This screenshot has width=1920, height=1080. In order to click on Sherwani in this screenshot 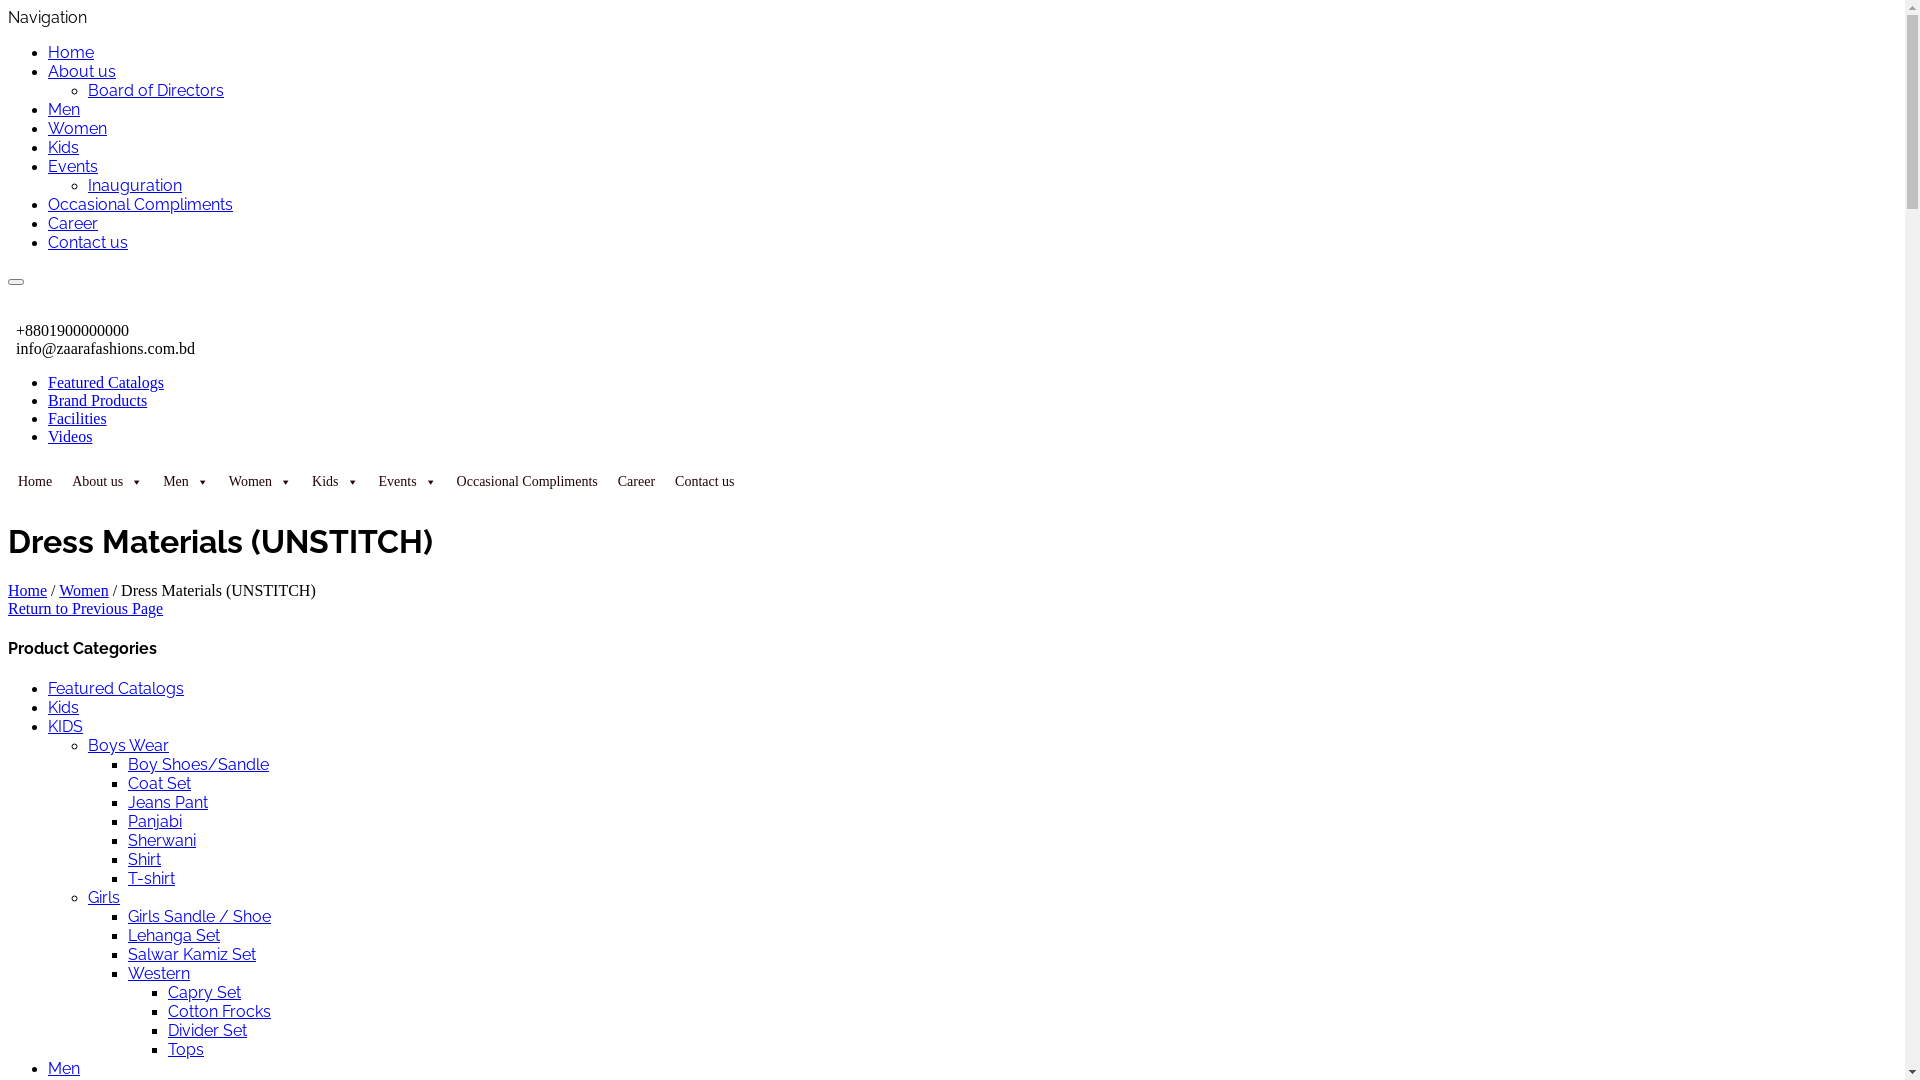, I will do `click(162, 840)`.